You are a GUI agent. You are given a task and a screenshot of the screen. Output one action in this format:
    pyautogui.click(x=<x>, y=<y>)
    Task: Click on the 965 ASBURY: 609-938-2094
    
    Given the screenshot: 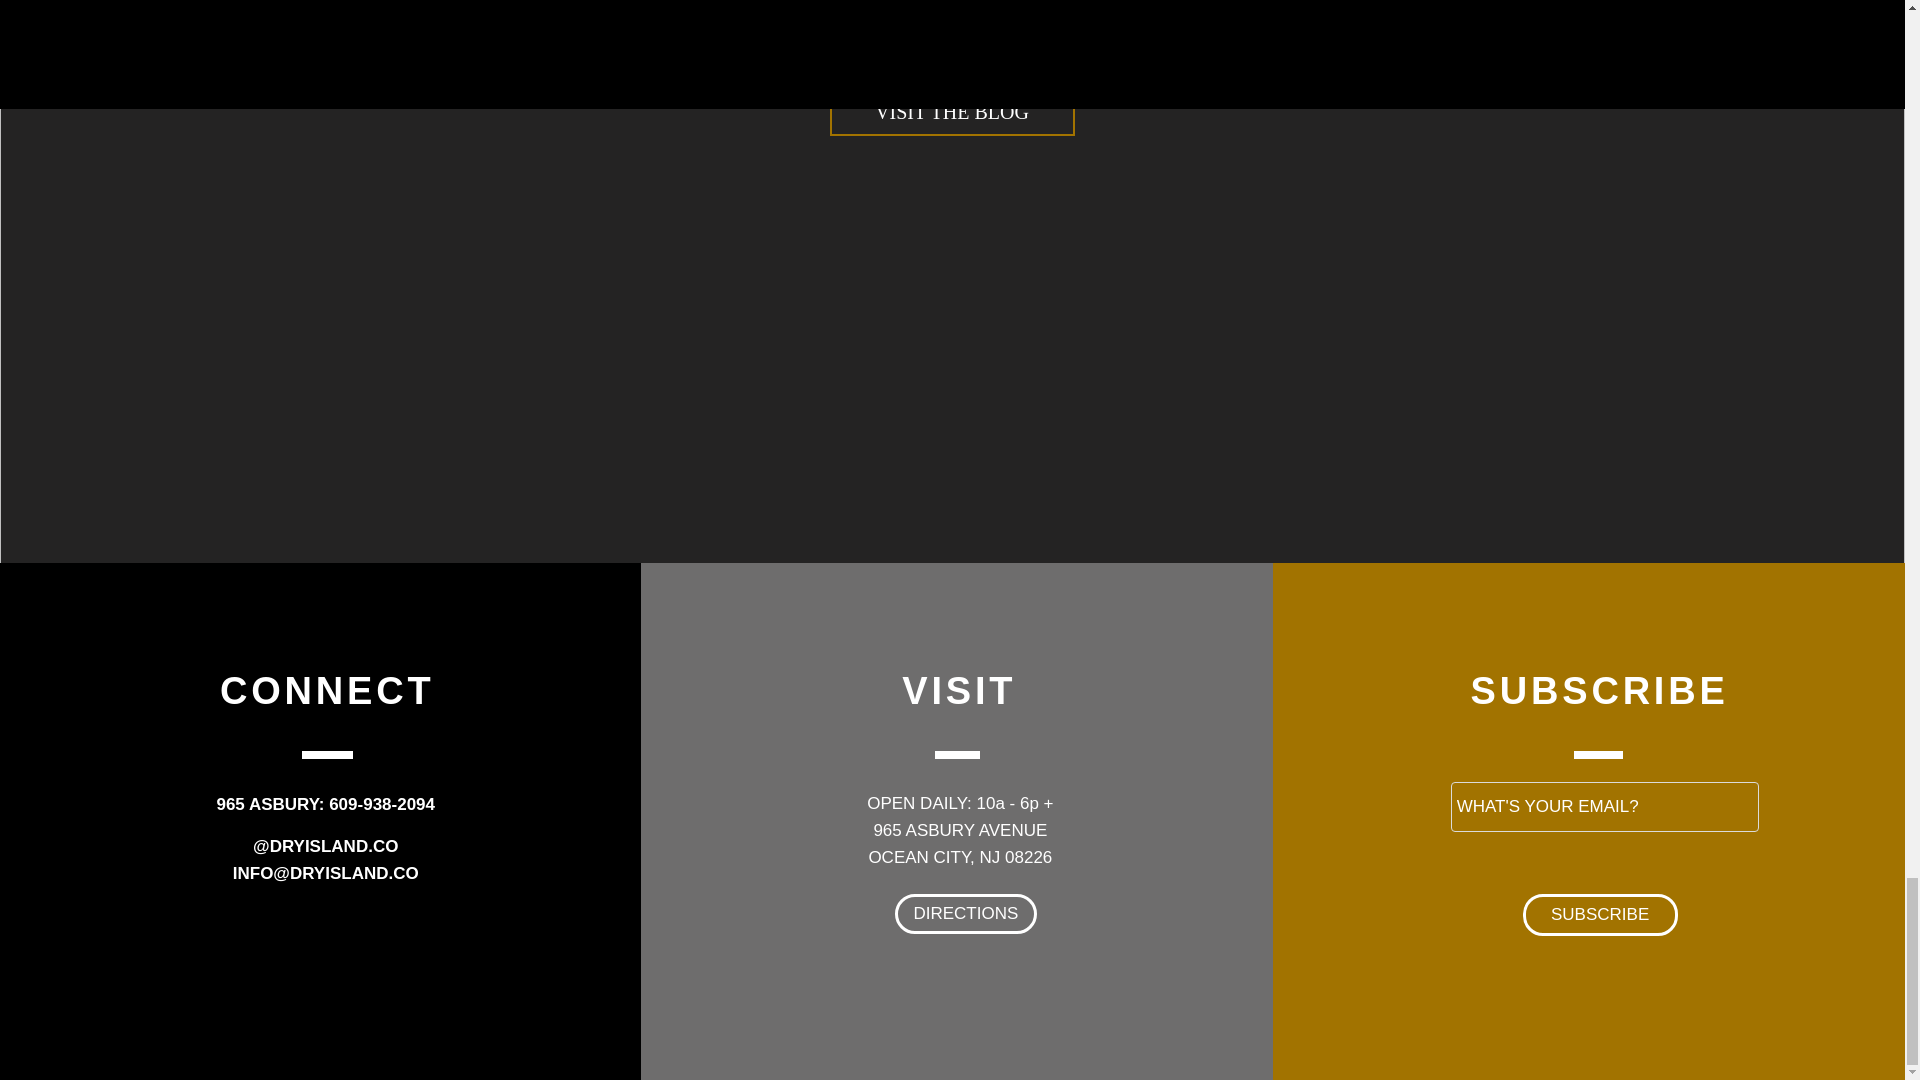 What is the action you would take?
    pyautogui.click(x=325, y=804)
    